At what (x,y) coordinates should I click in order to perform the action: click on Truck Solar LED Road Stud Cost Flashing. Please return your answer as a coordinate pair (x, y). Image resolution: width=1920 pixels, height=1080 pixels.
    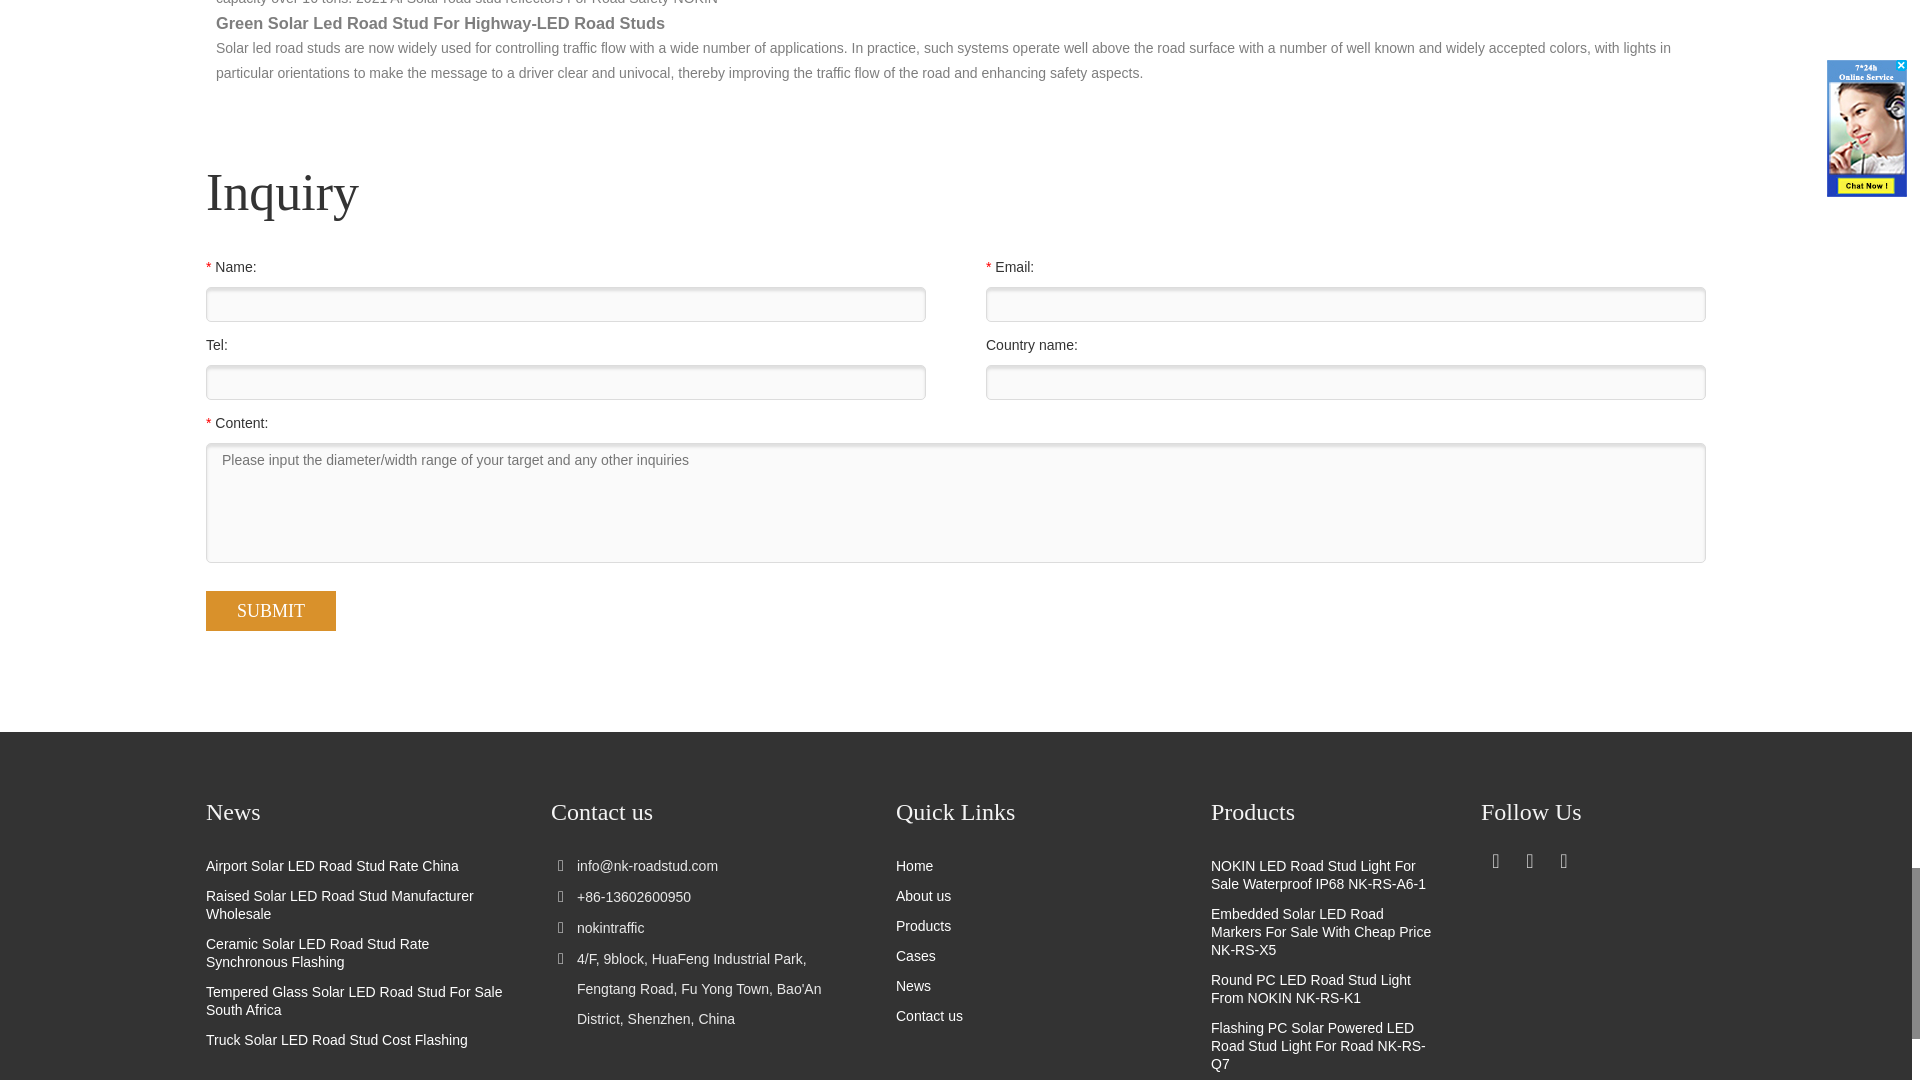
    Looking at the image, I should click on (356, 1040).